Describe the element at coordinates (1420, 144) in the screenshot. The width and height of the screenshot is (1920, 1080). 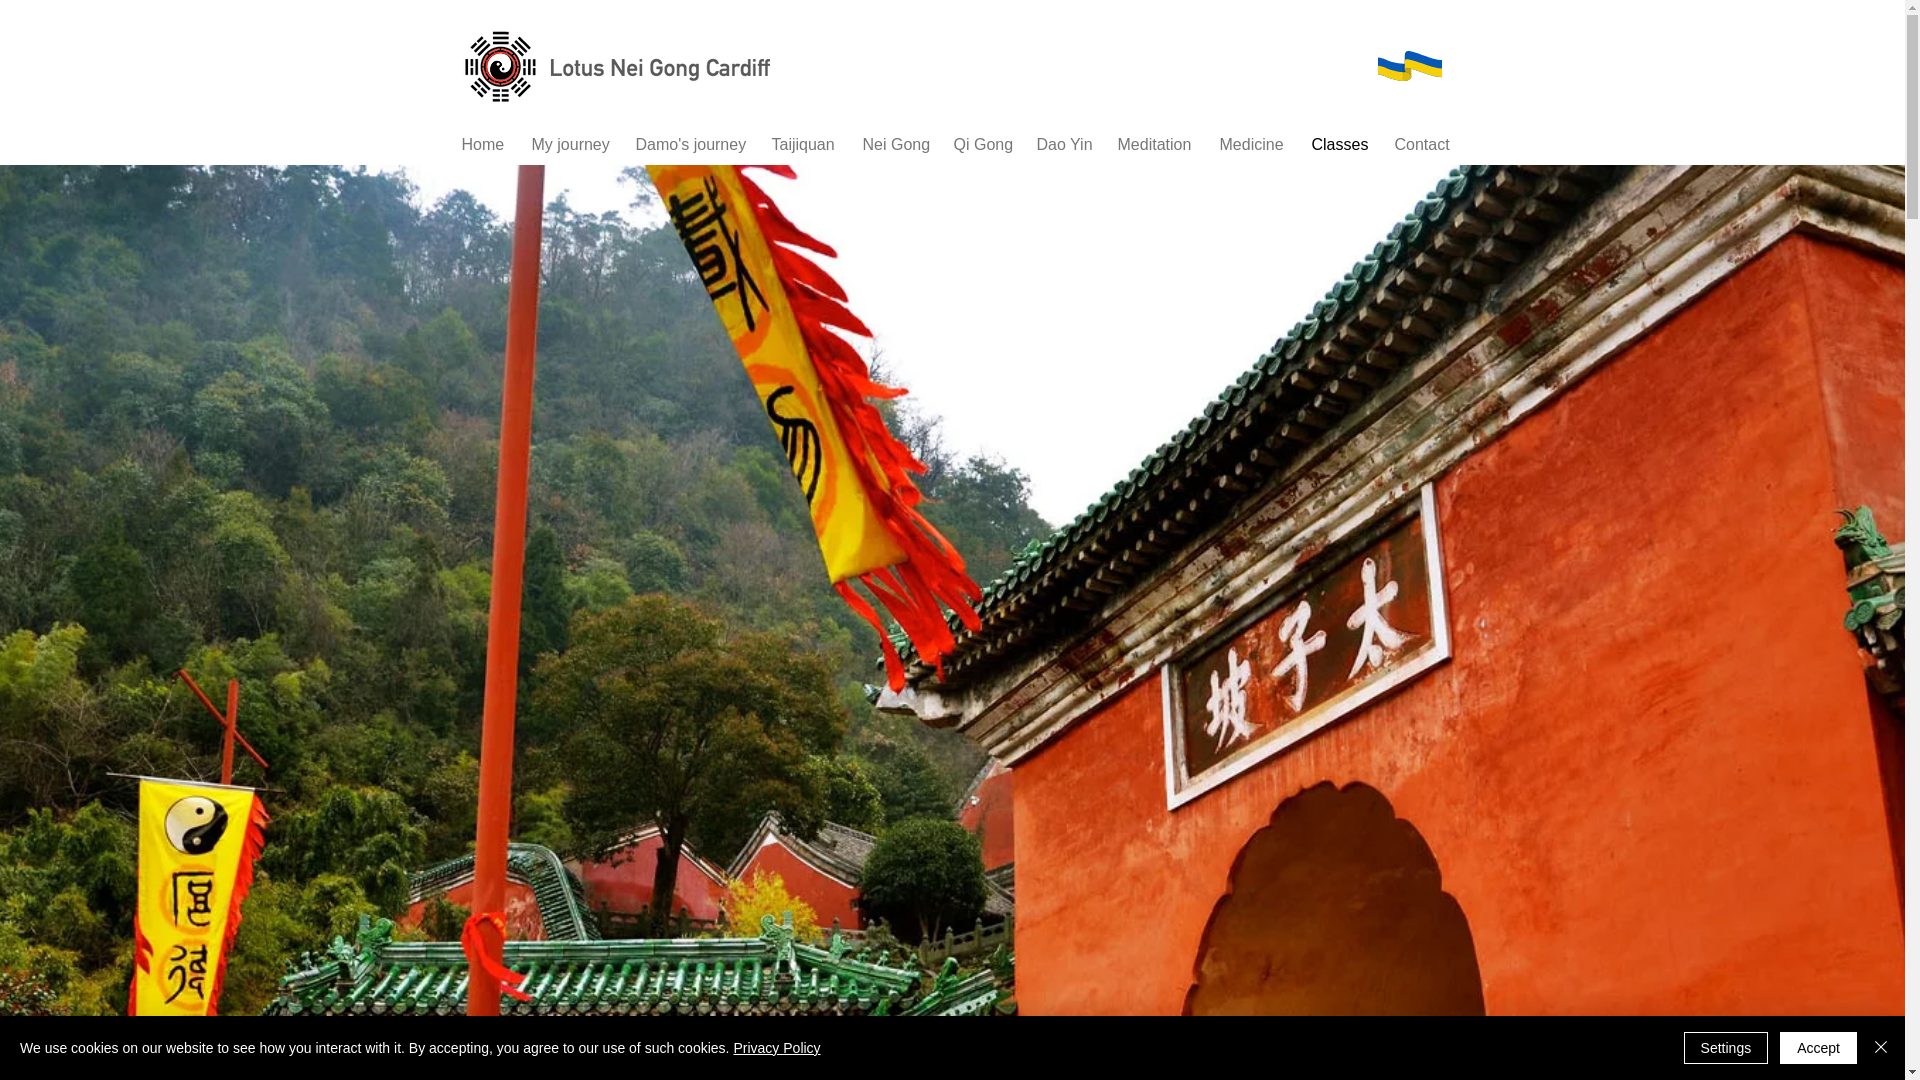
I see `Contact` at that location.